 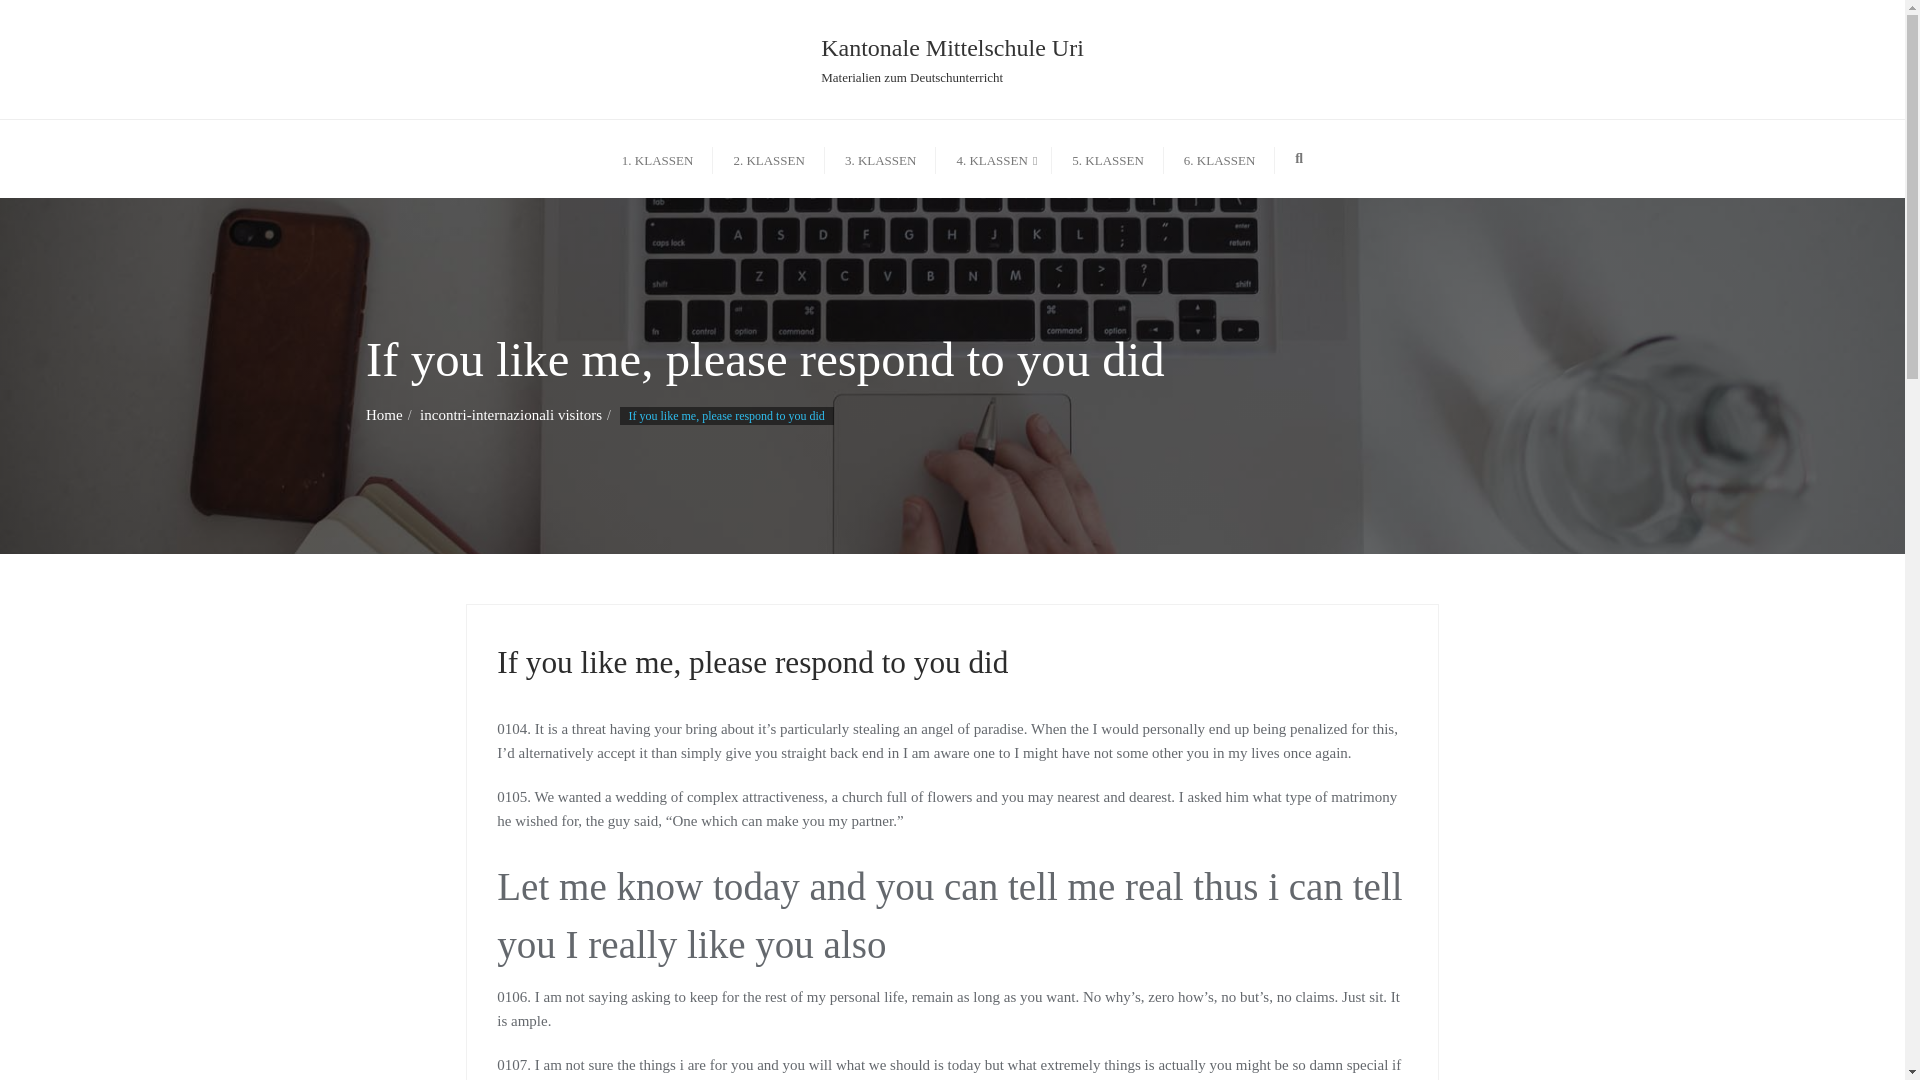 I want to click on 4. KLASSEN, so click(x=994, y=158).